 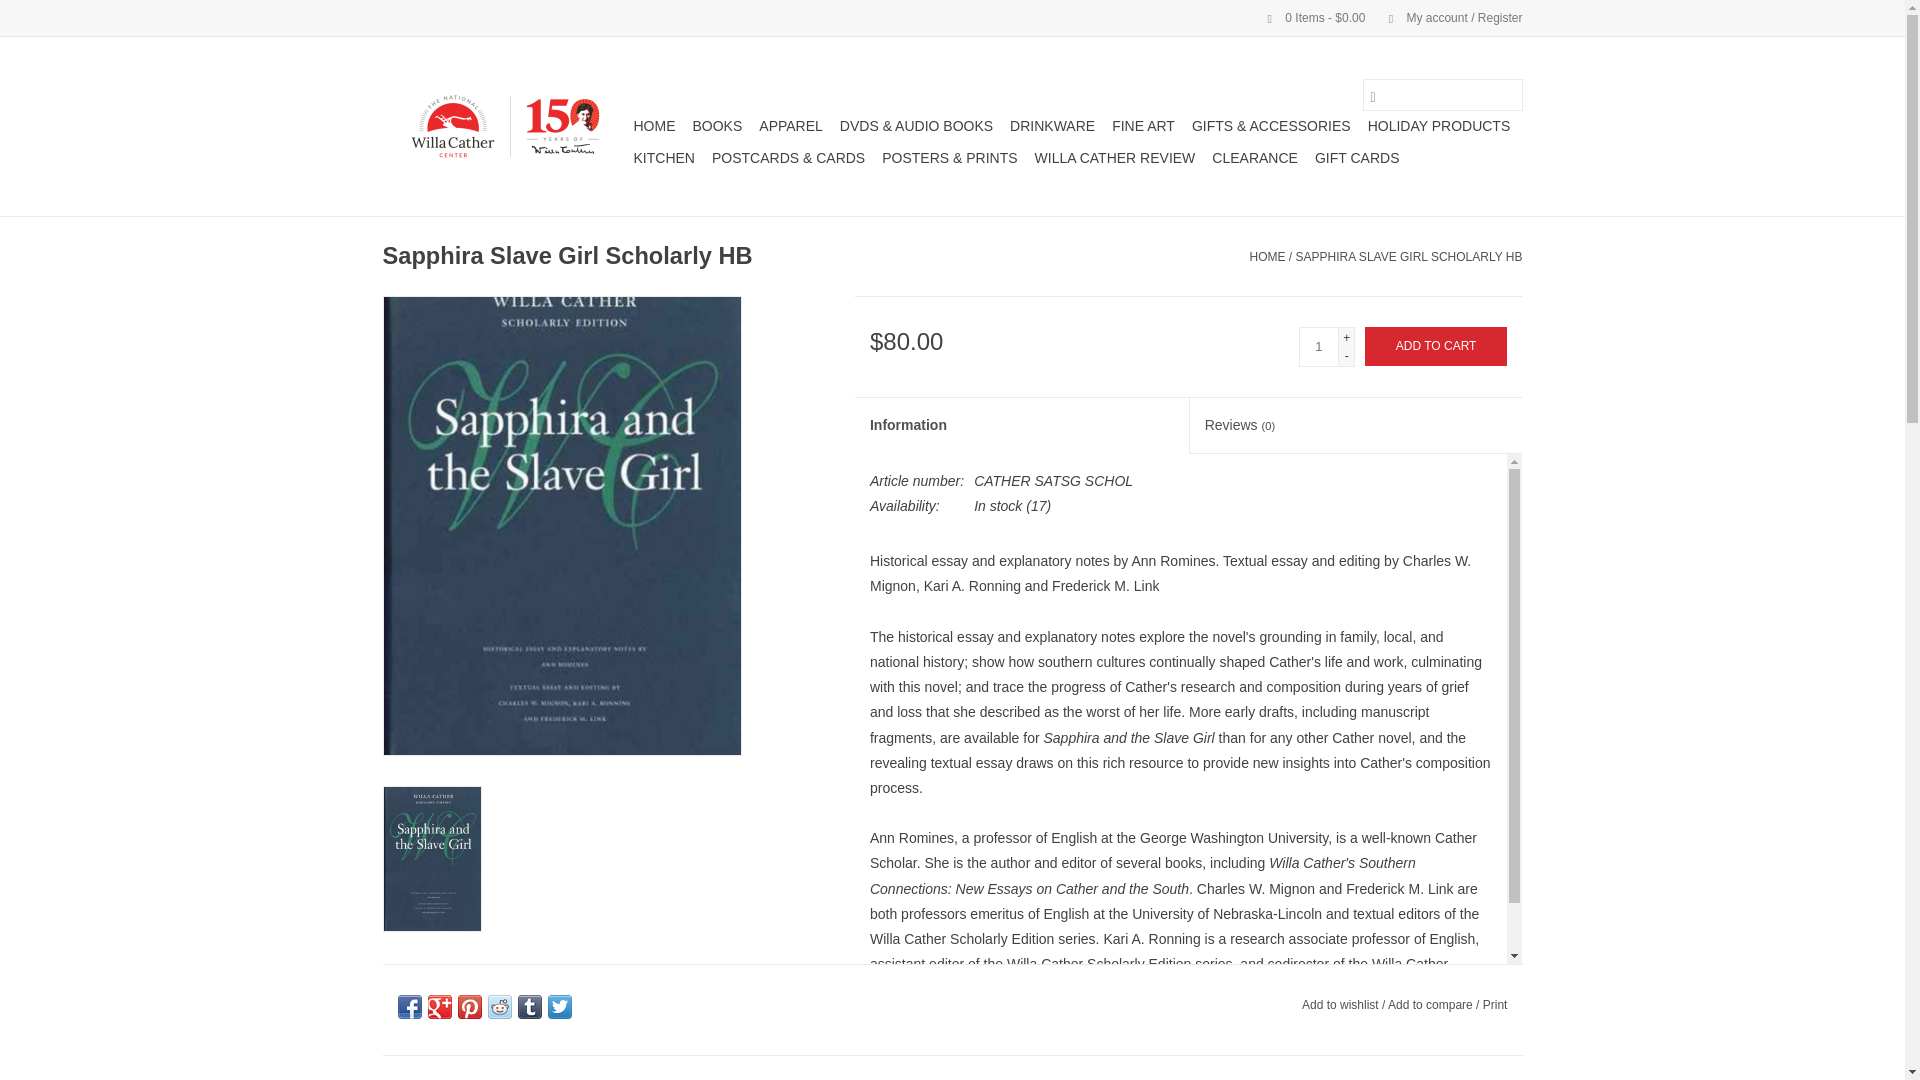 I want to click on GIFT CARDS, so click(x=1357, y=157).